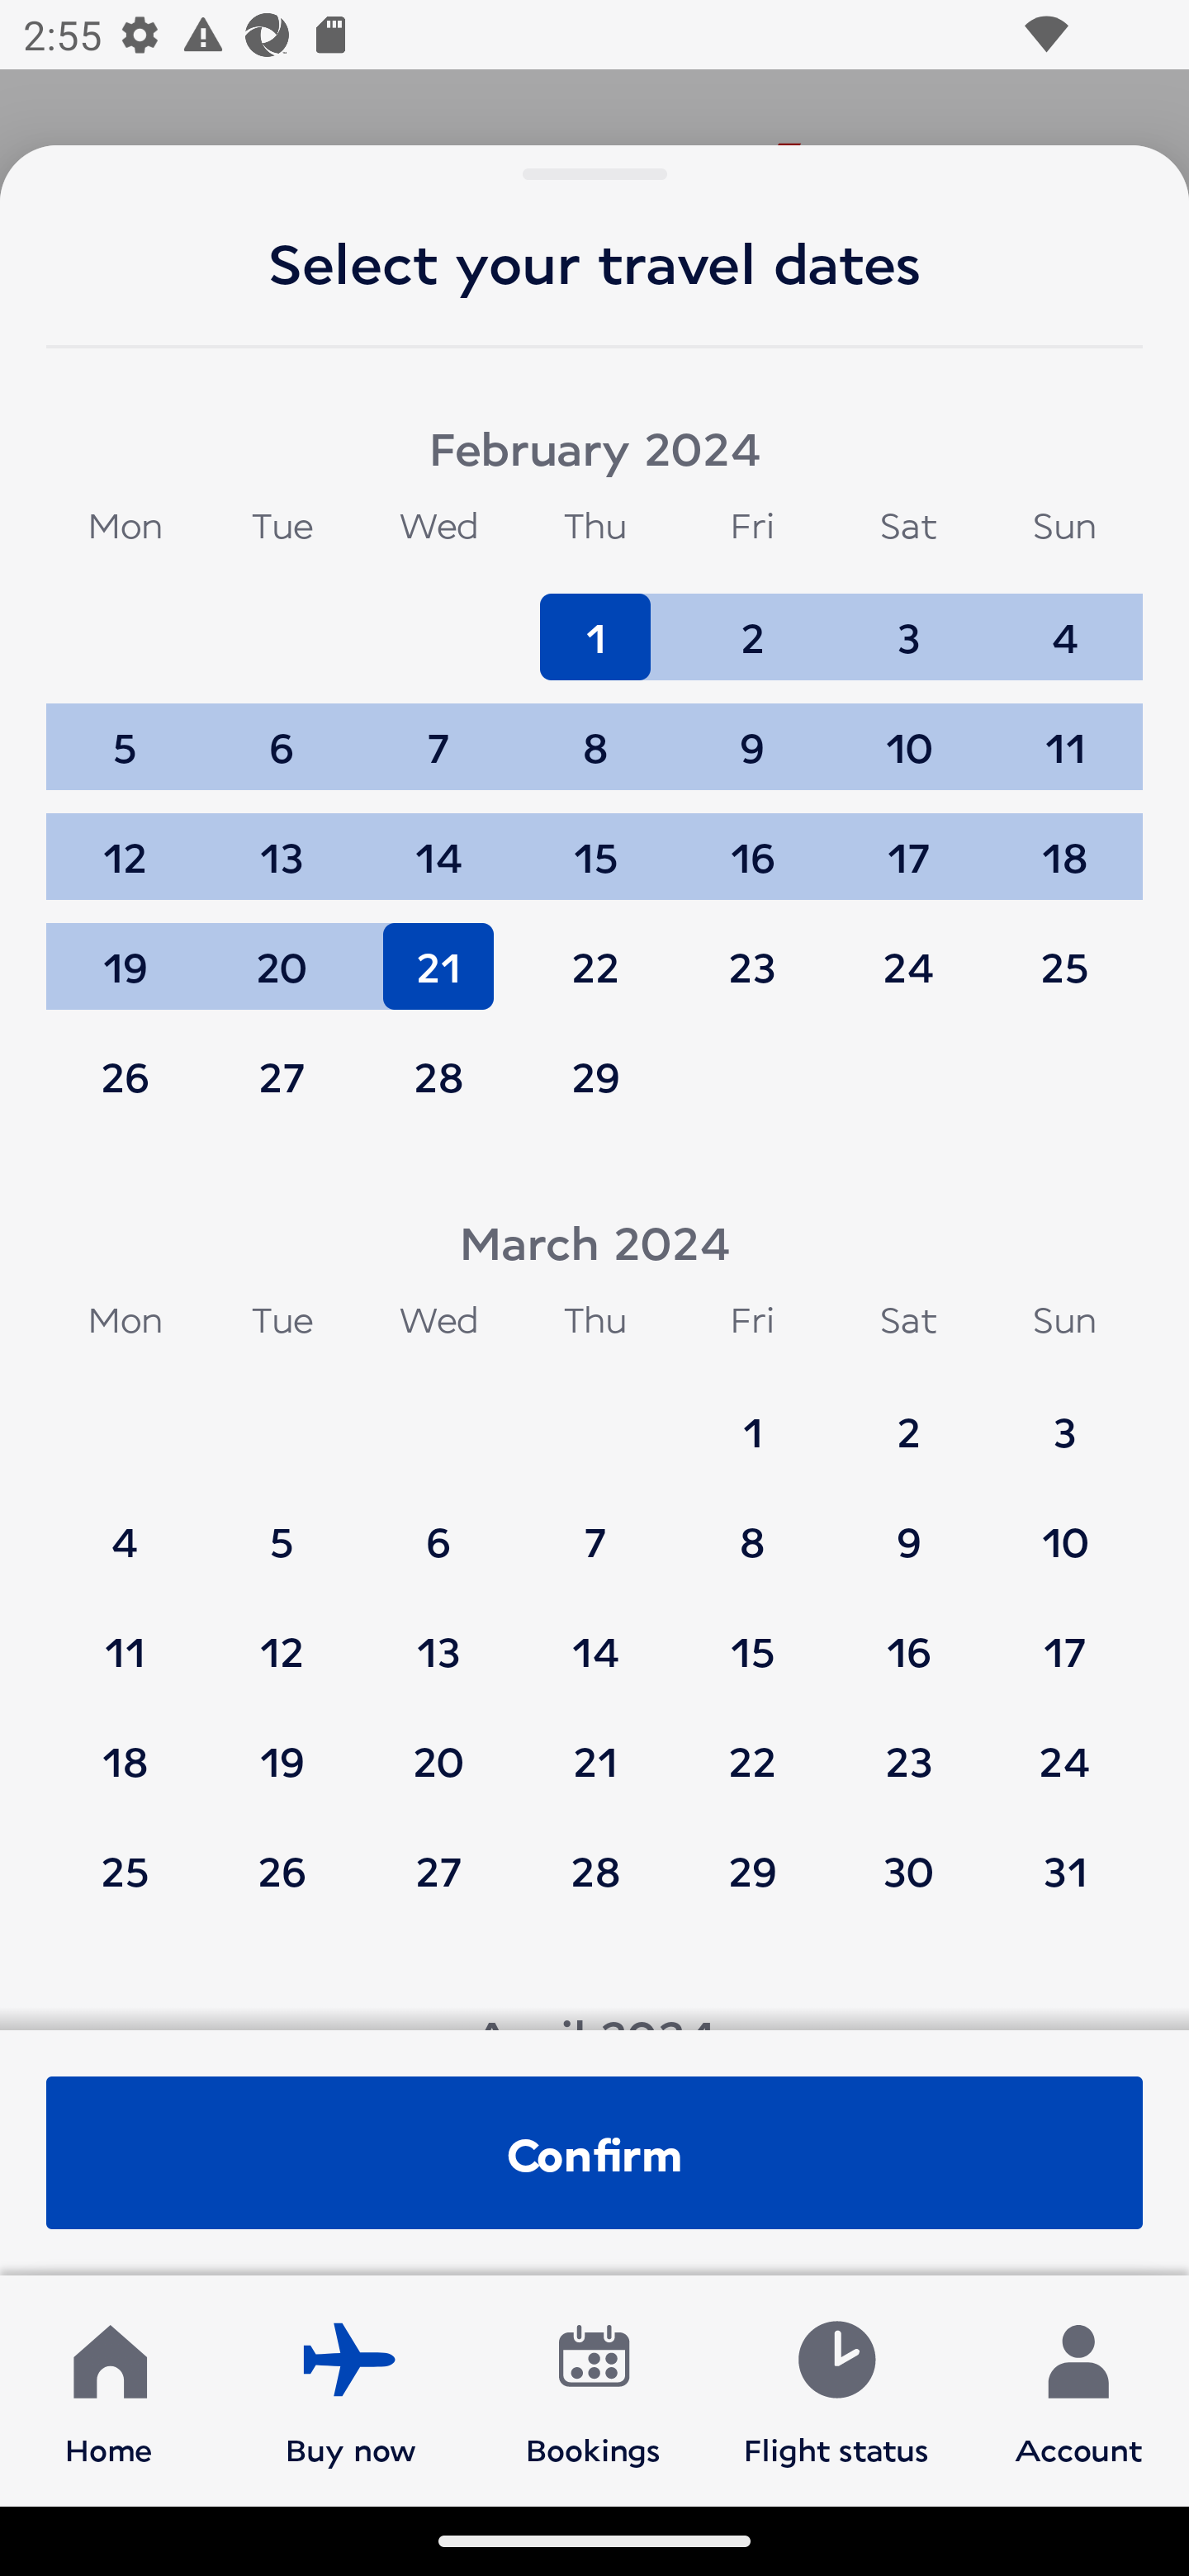  What do you see at coordinates (595, 1636) in the screenshot?
I see `14` at bounding box center [595, 1636].